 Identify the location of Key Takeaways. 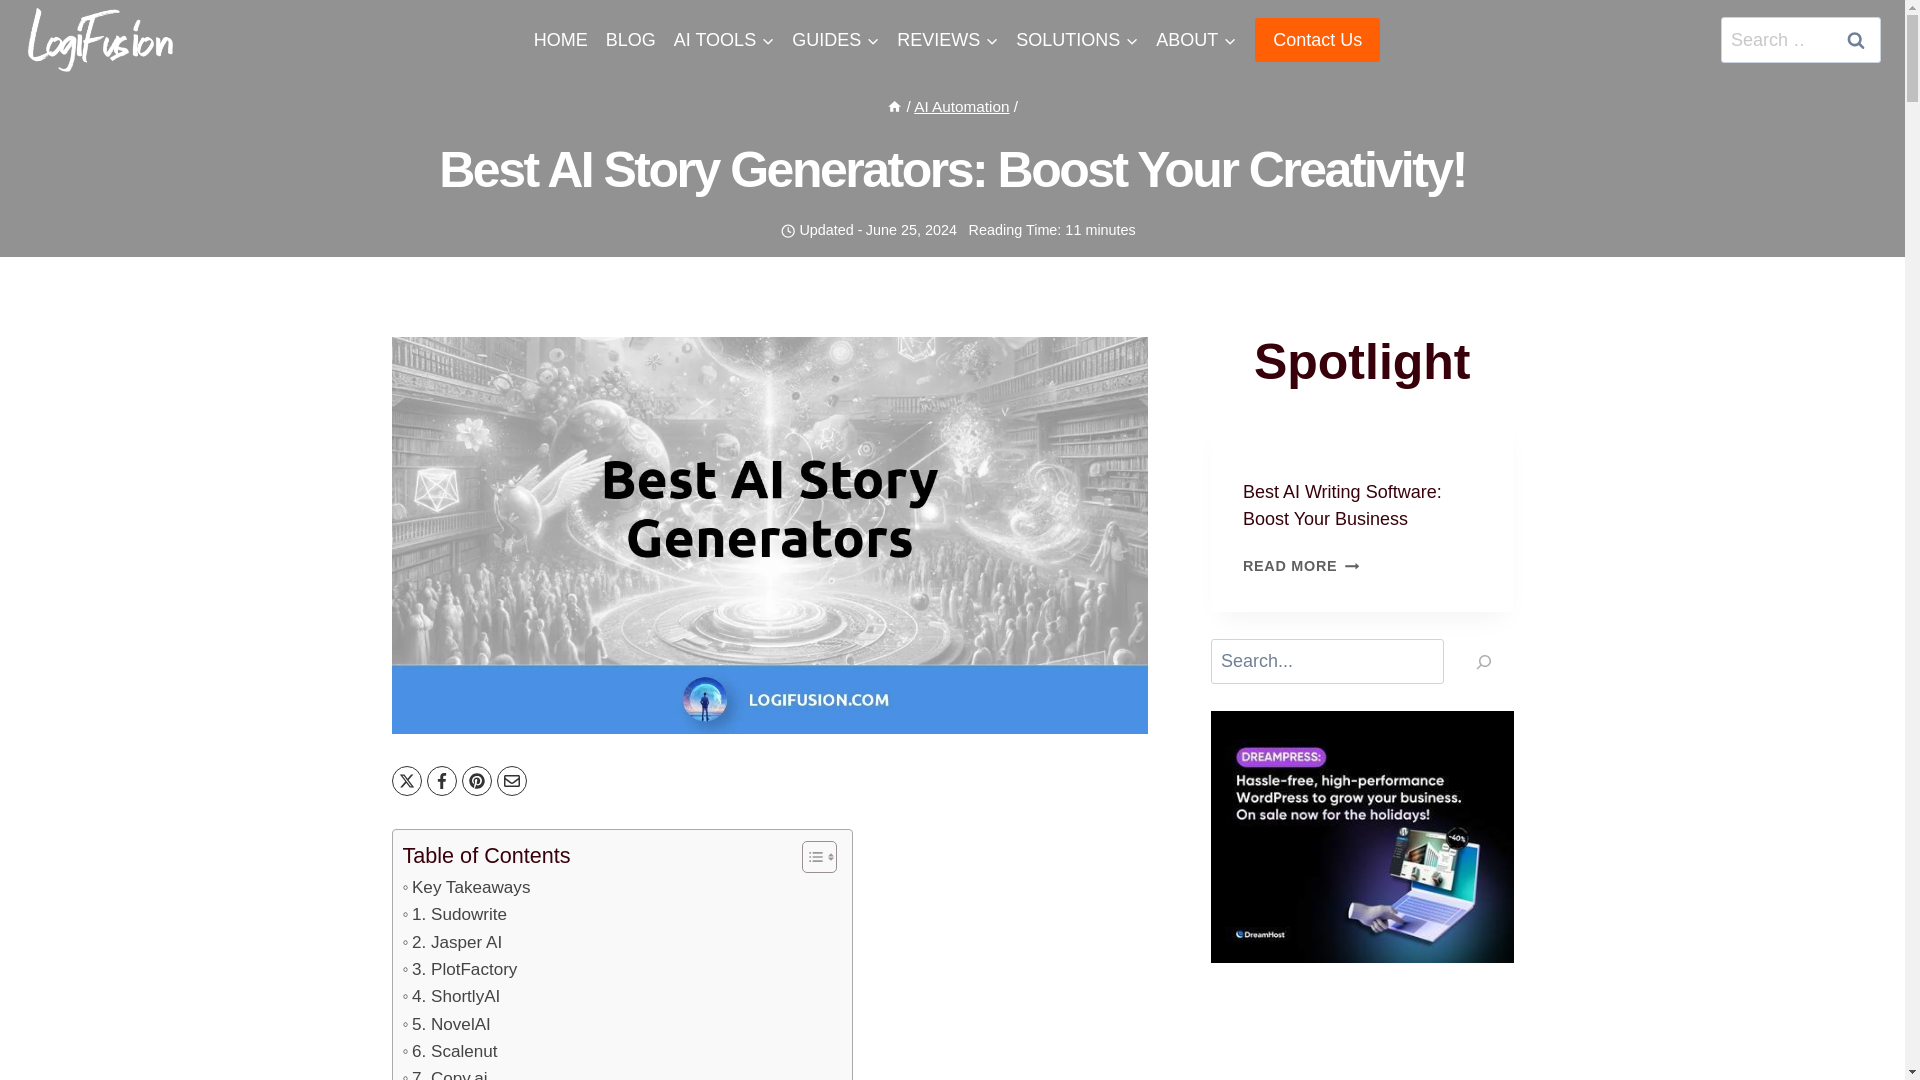
(465, 886).